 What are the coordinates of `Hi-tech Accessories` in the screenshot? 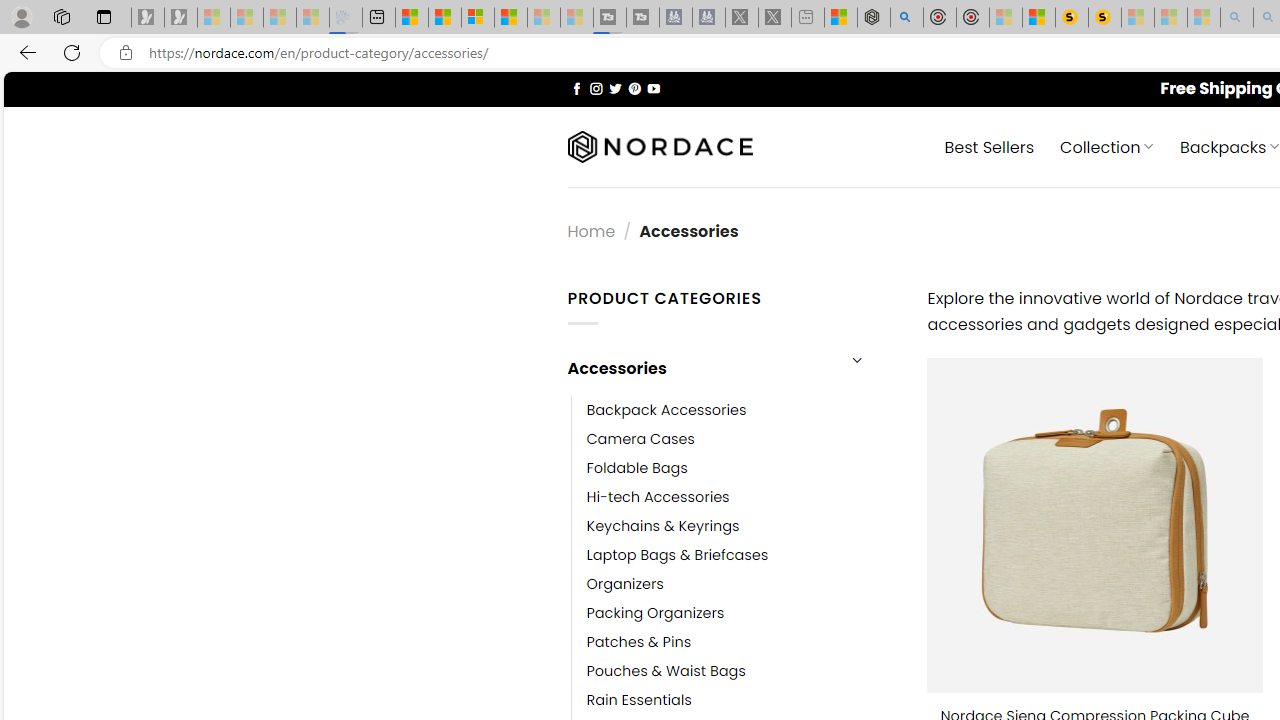 It's located at (742, 496).